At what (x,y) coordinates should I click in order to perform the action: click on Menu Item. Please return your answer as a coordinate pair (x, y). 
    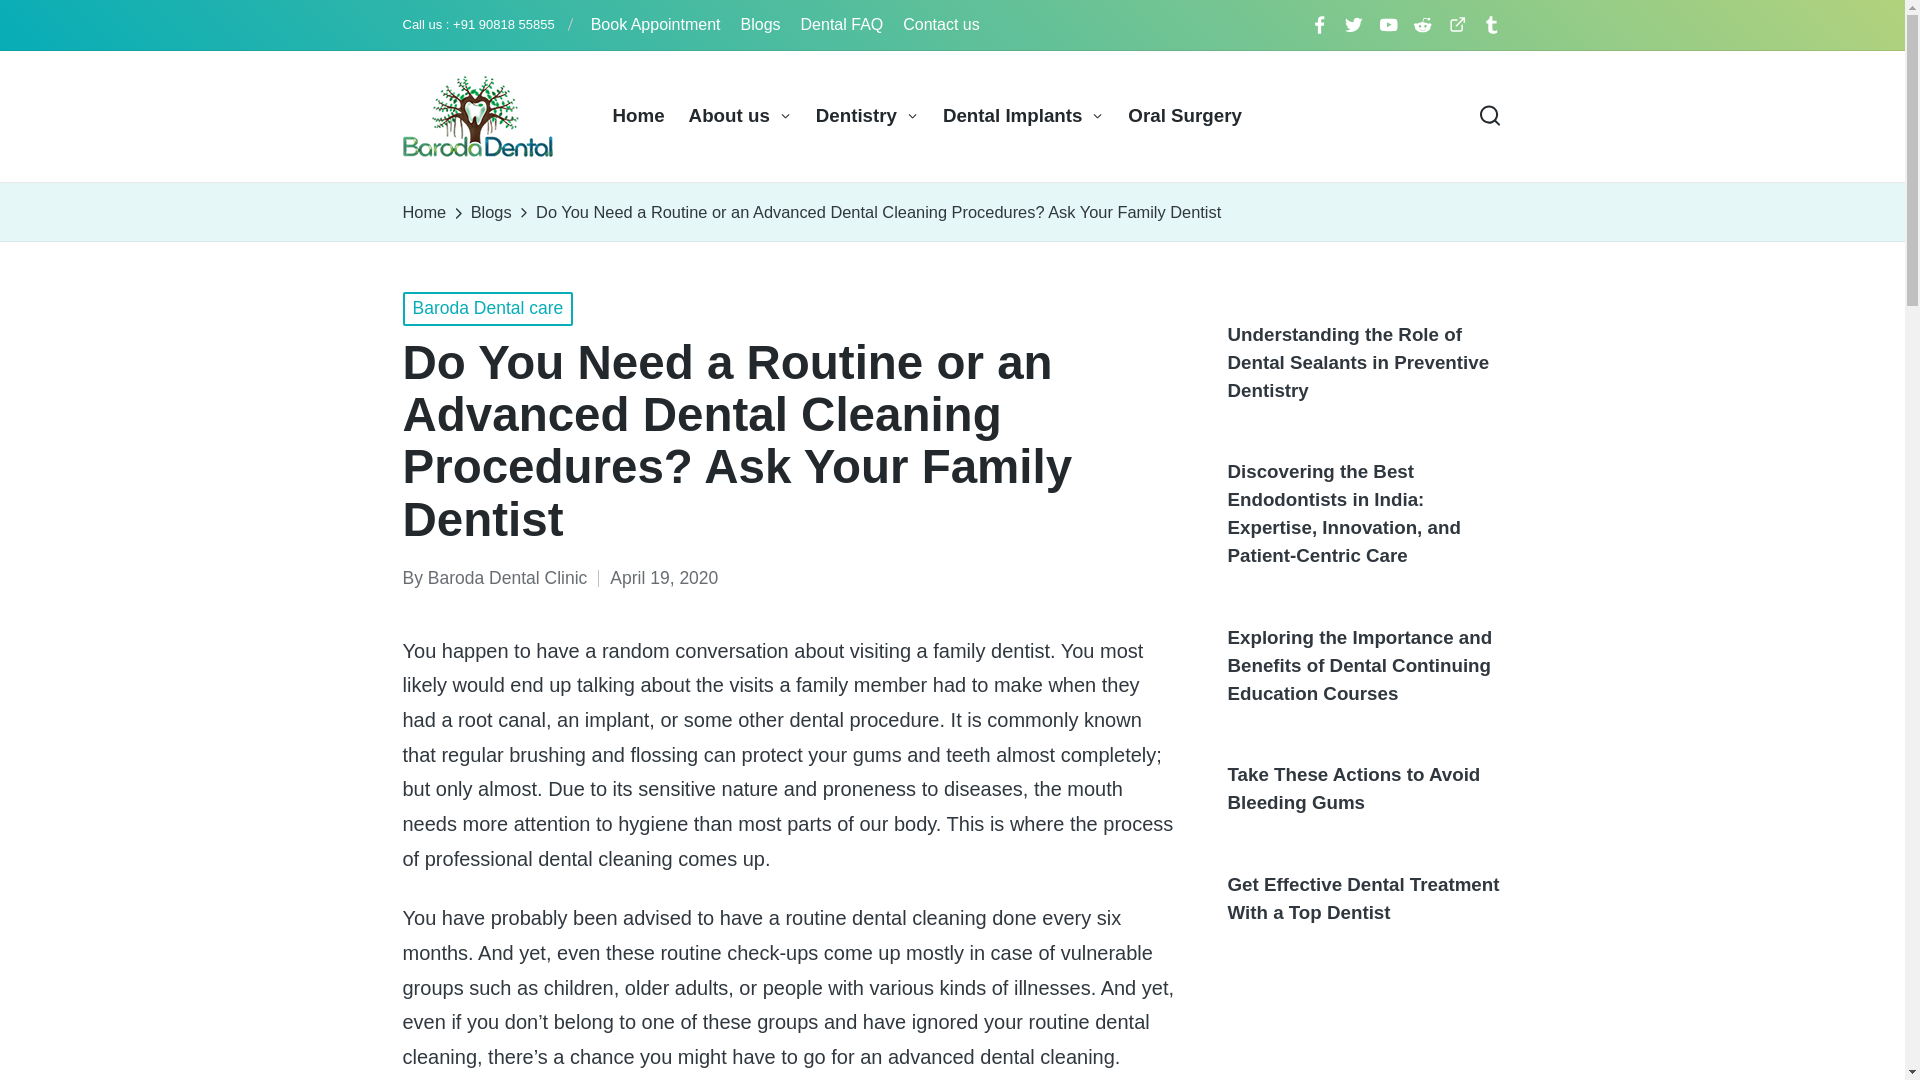
    Looking at the image, I should click on (1354, 24).